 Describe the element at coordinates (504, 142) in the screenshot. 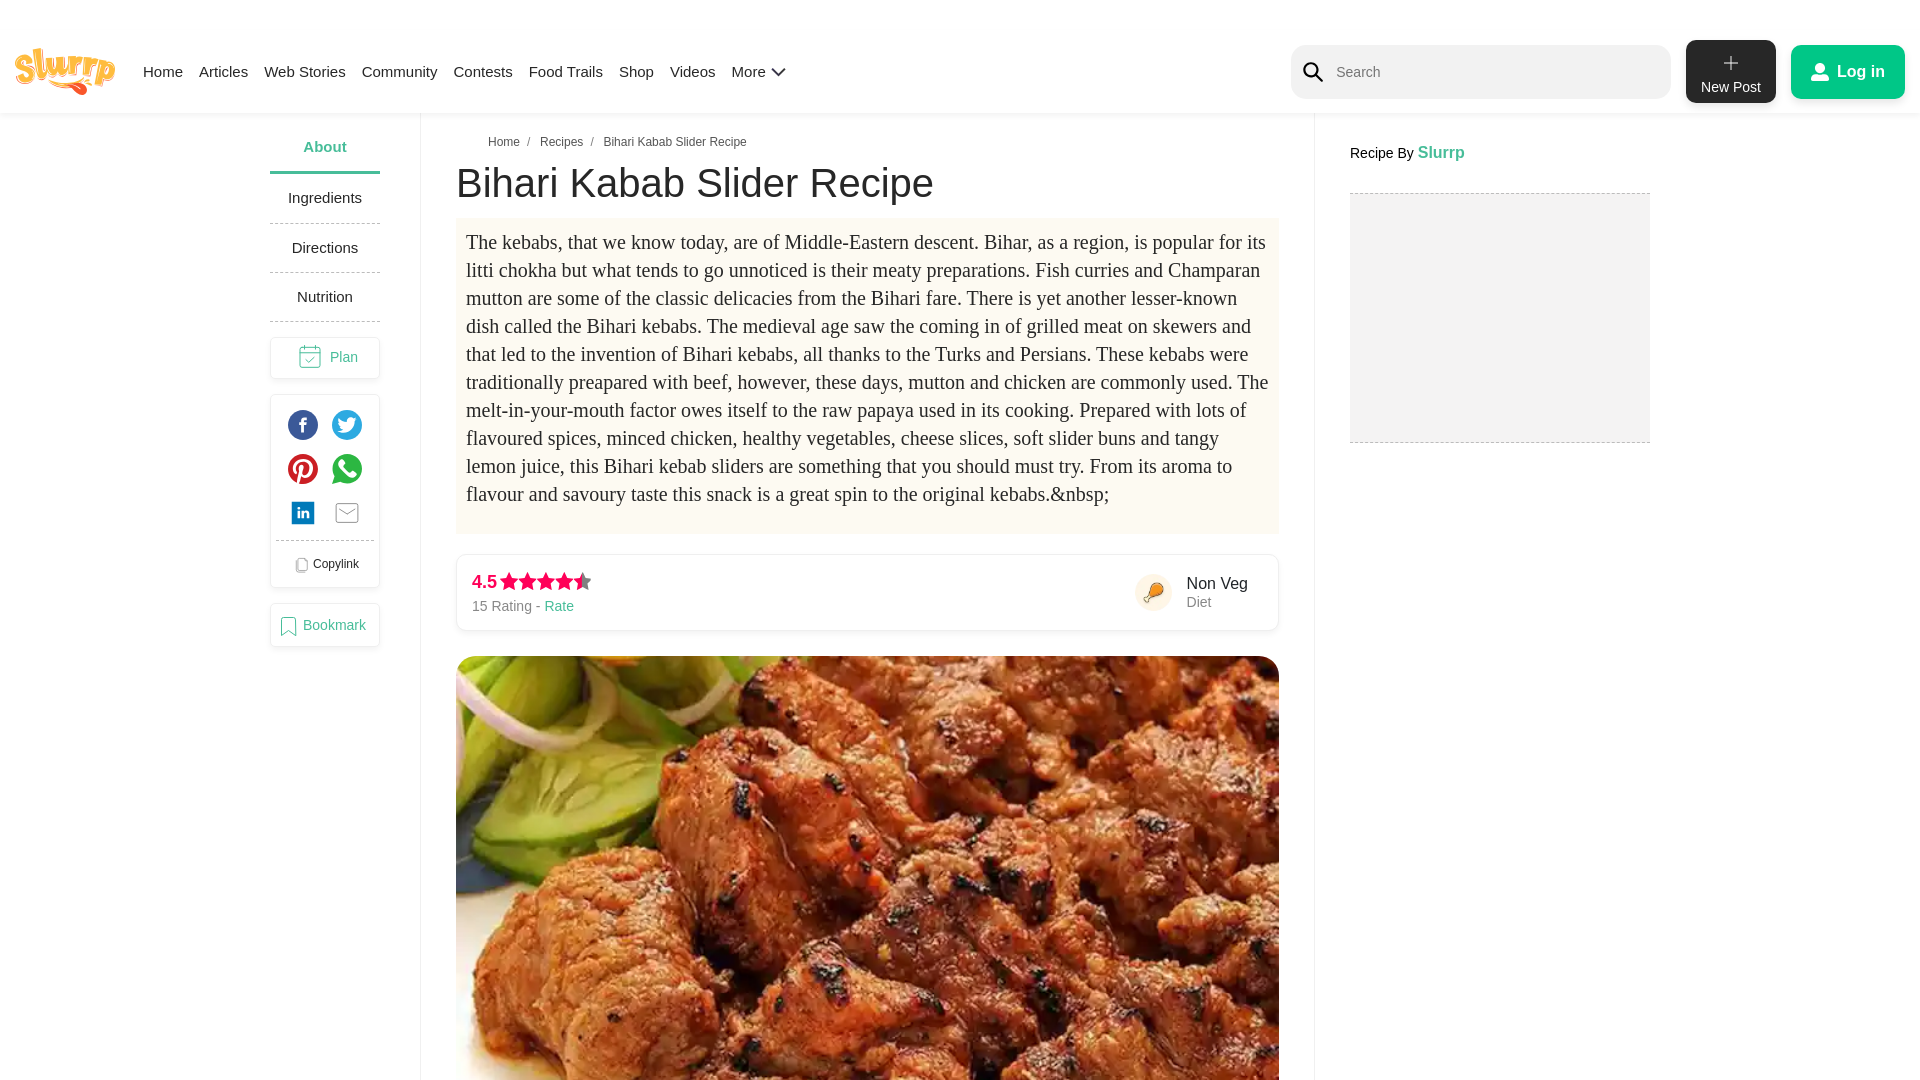

I see `Home` at that location.